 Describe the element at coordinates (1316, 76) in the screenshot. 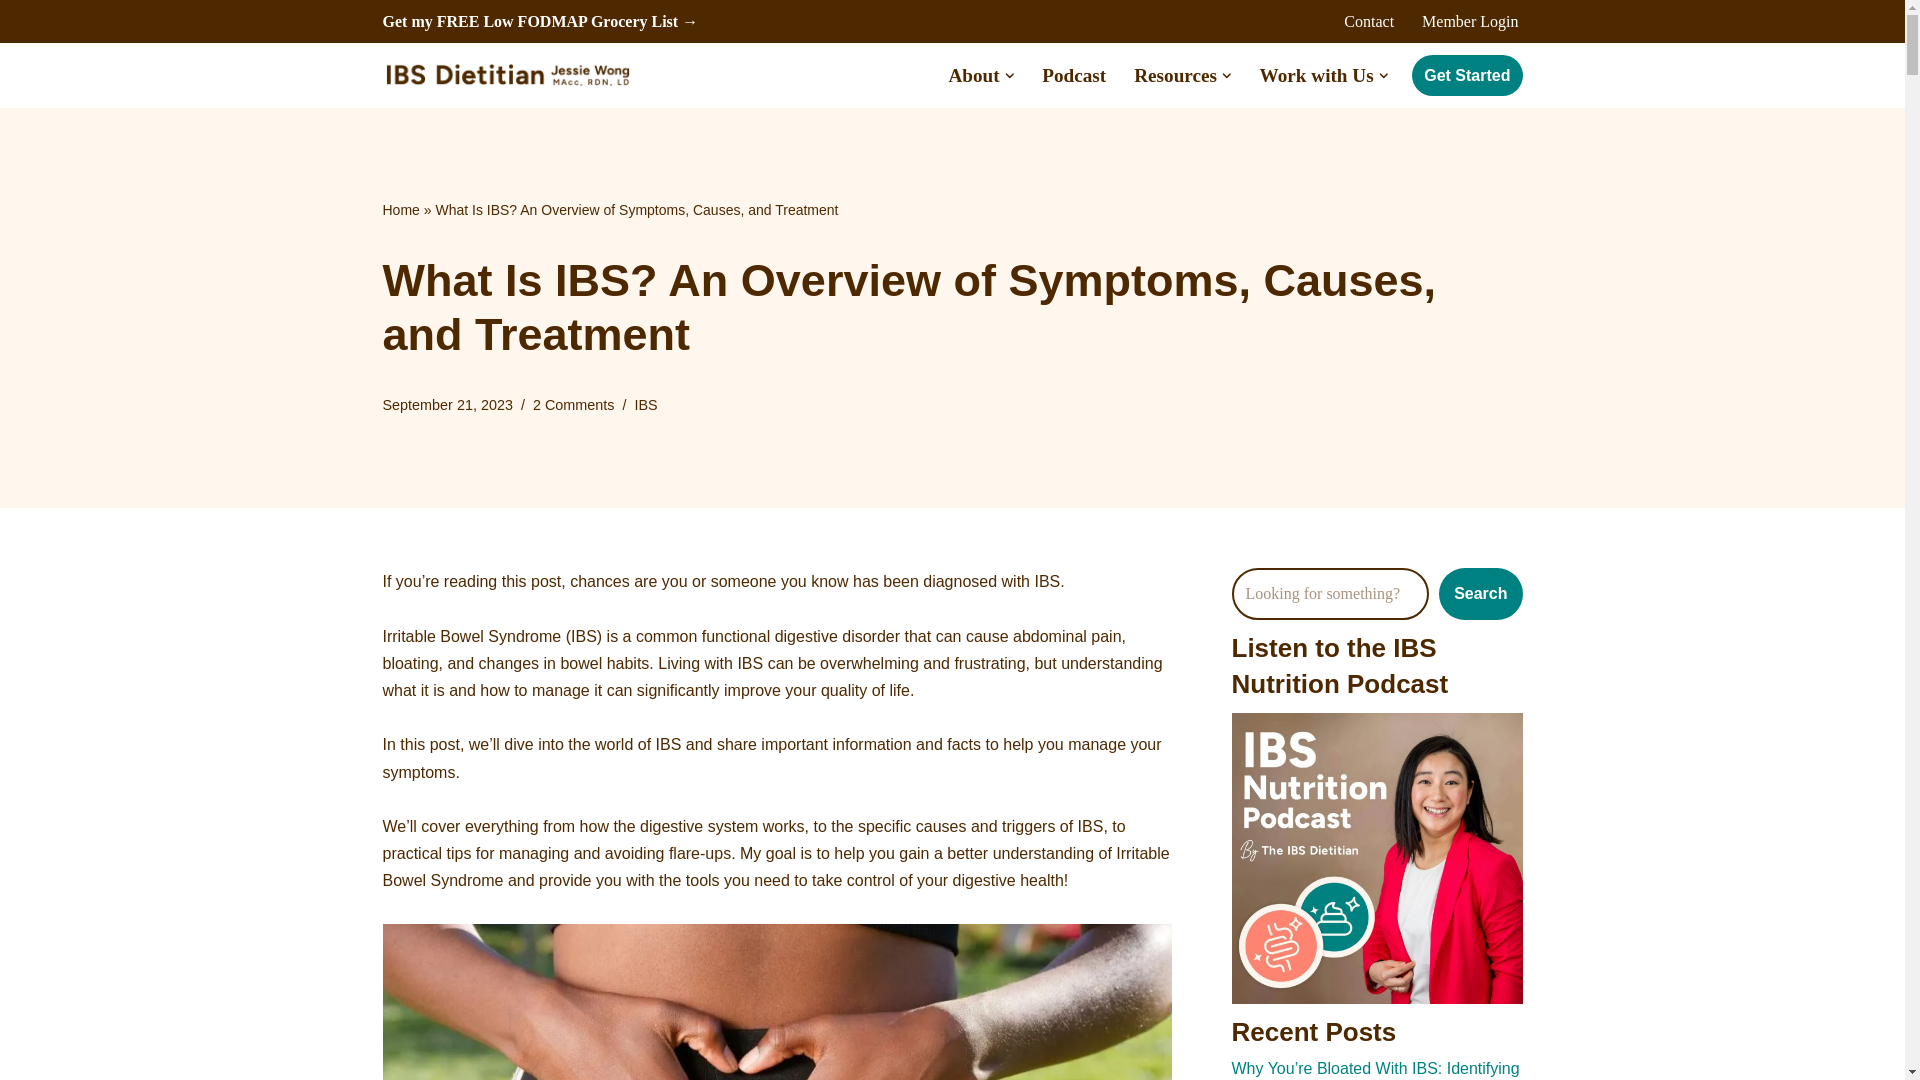

I see `Work with Us` at that location.